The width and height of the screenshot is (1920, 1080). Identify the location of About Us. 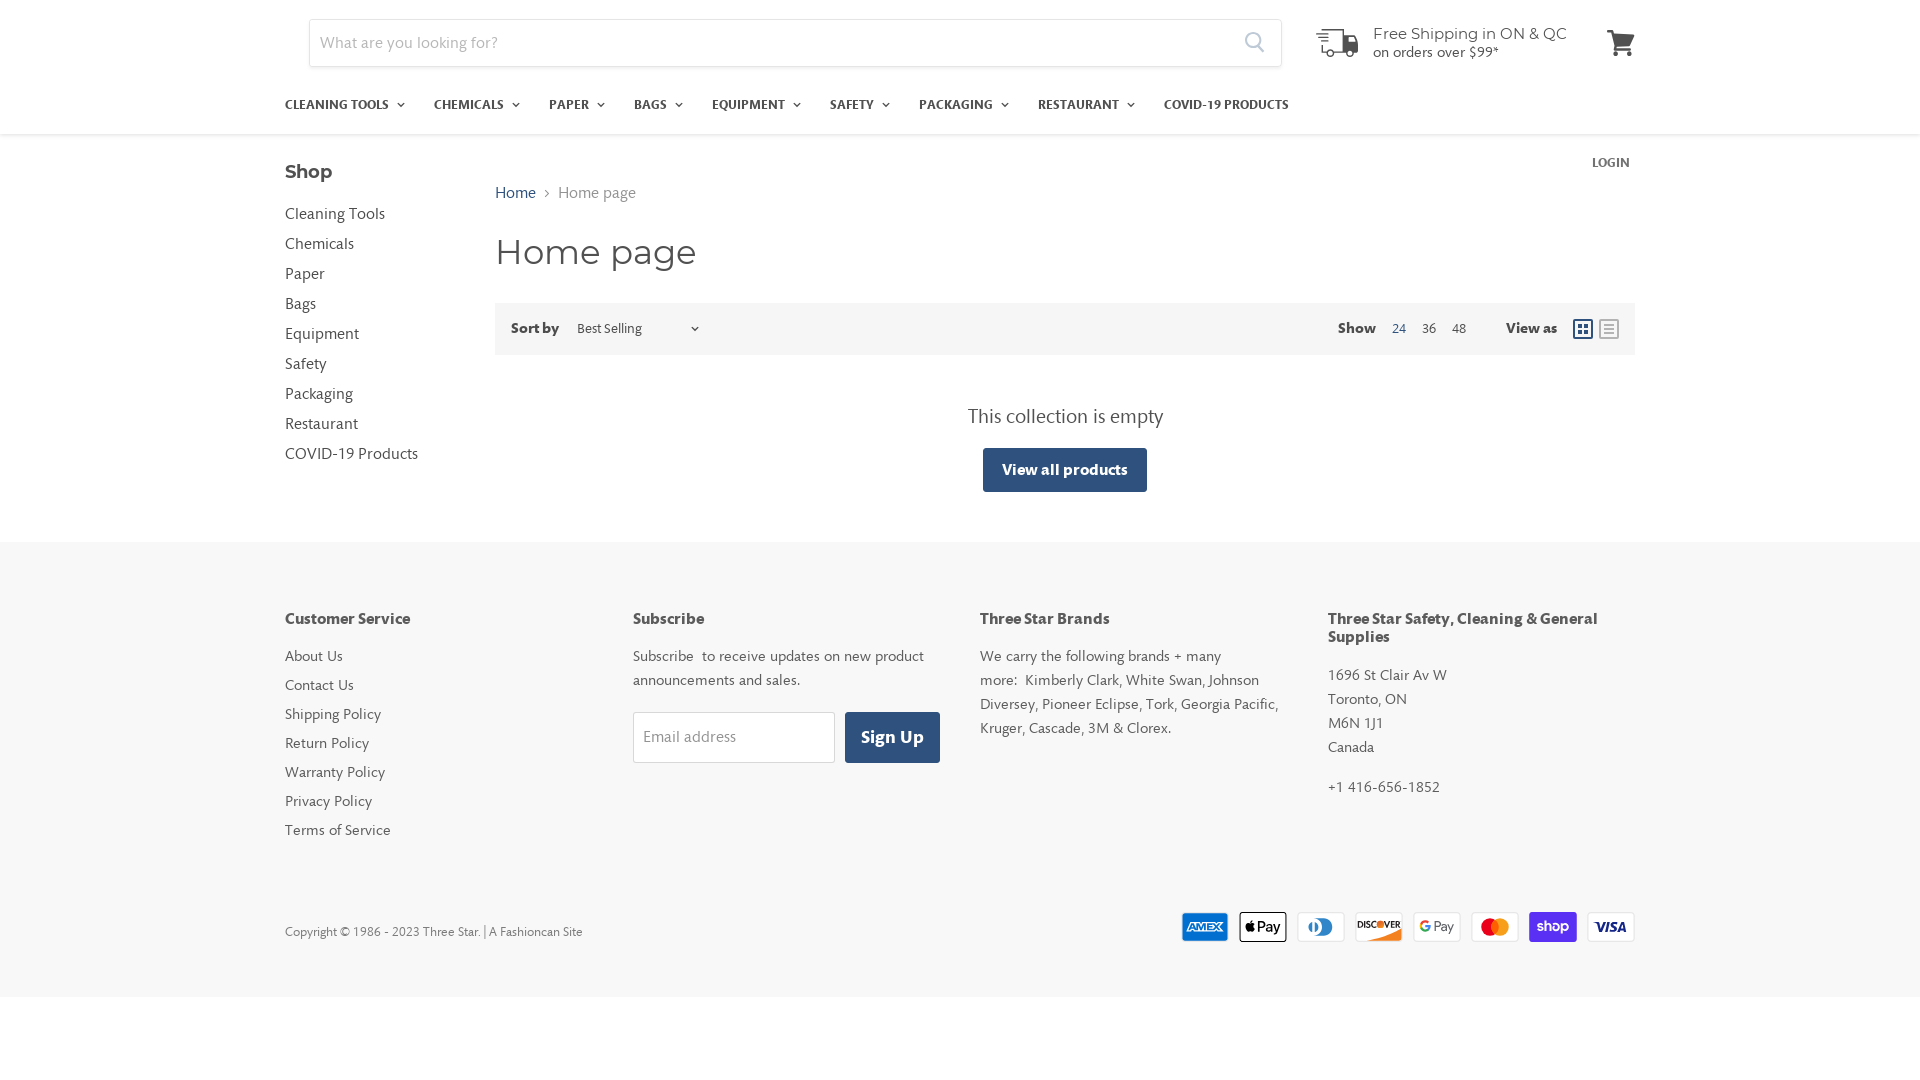
(314, 656).